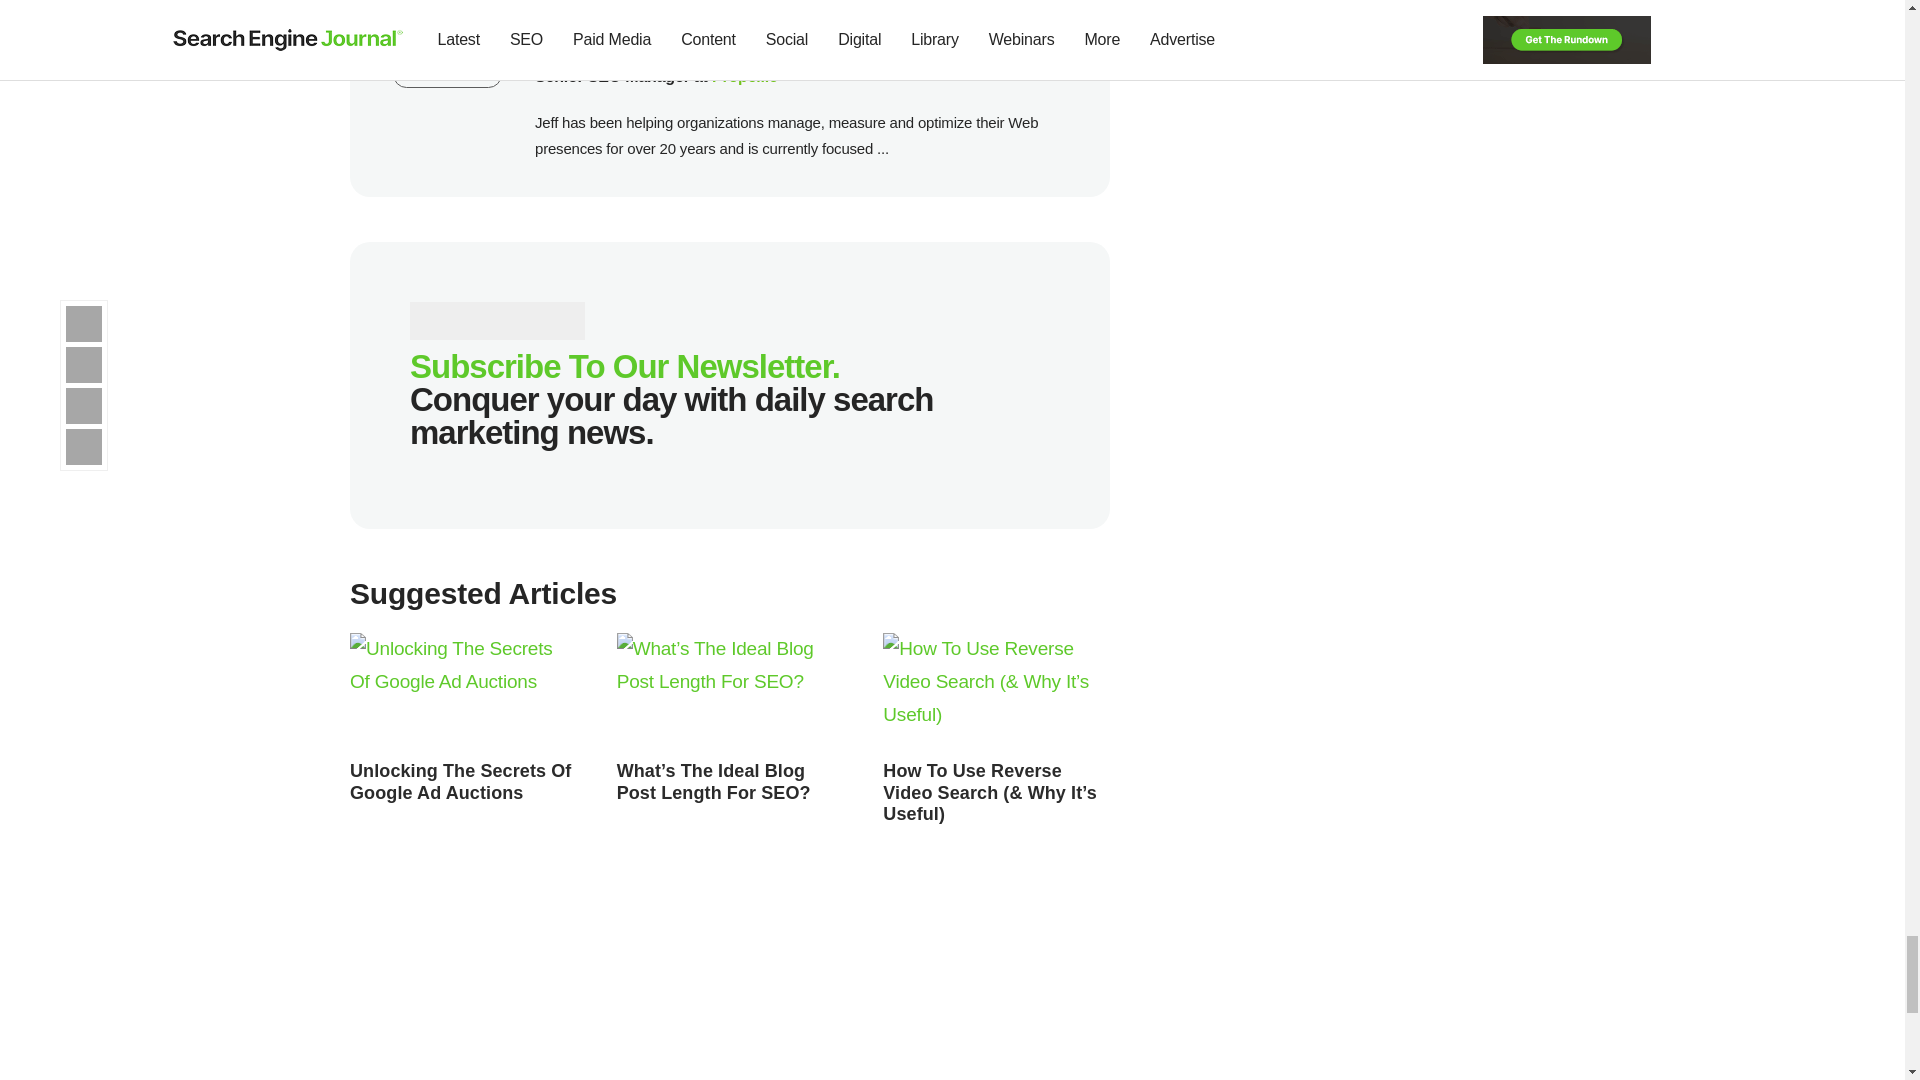  What do you see at coordinates (730, 691) in the screenshot?
I see `Read the Article` at bounding box center [730, 691].